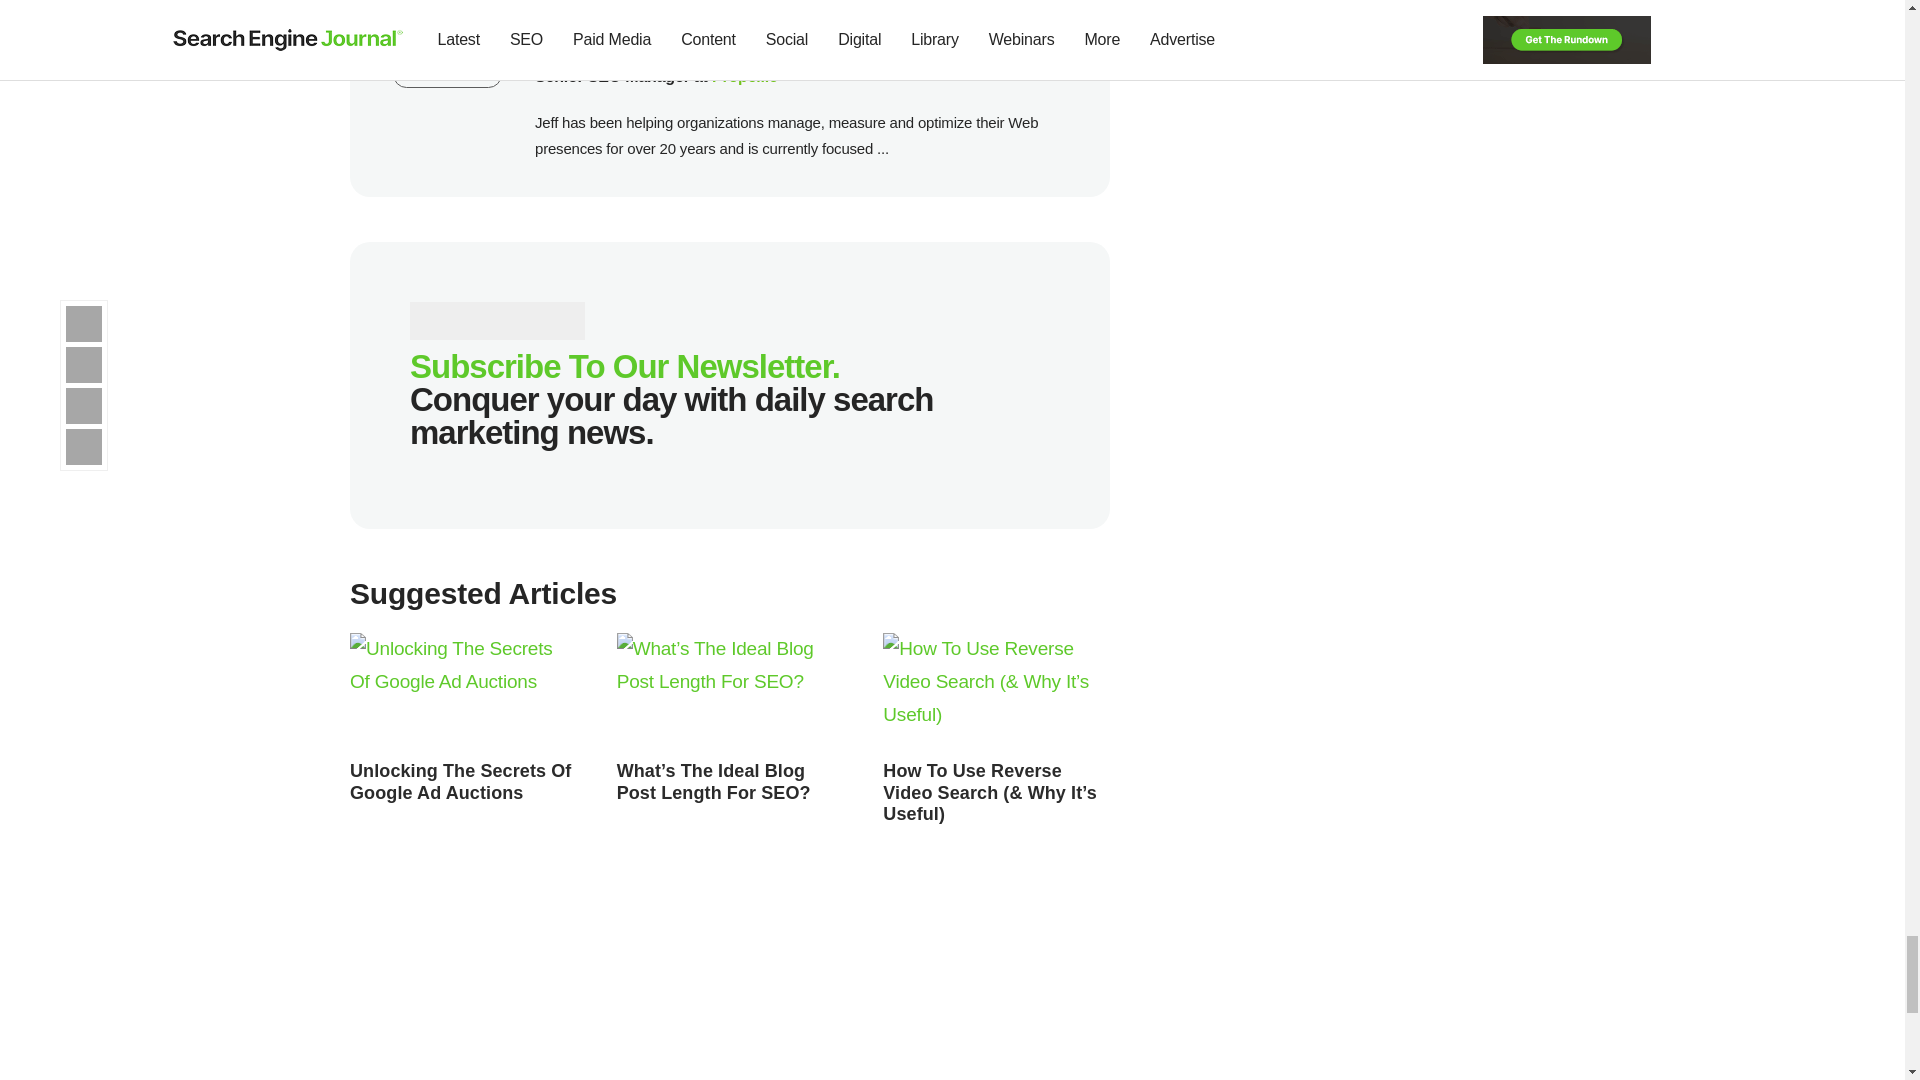  What do you see at coordinates (730, 691) in the screenshot?
I see `Read the Article` at bounding box center [730, 691].